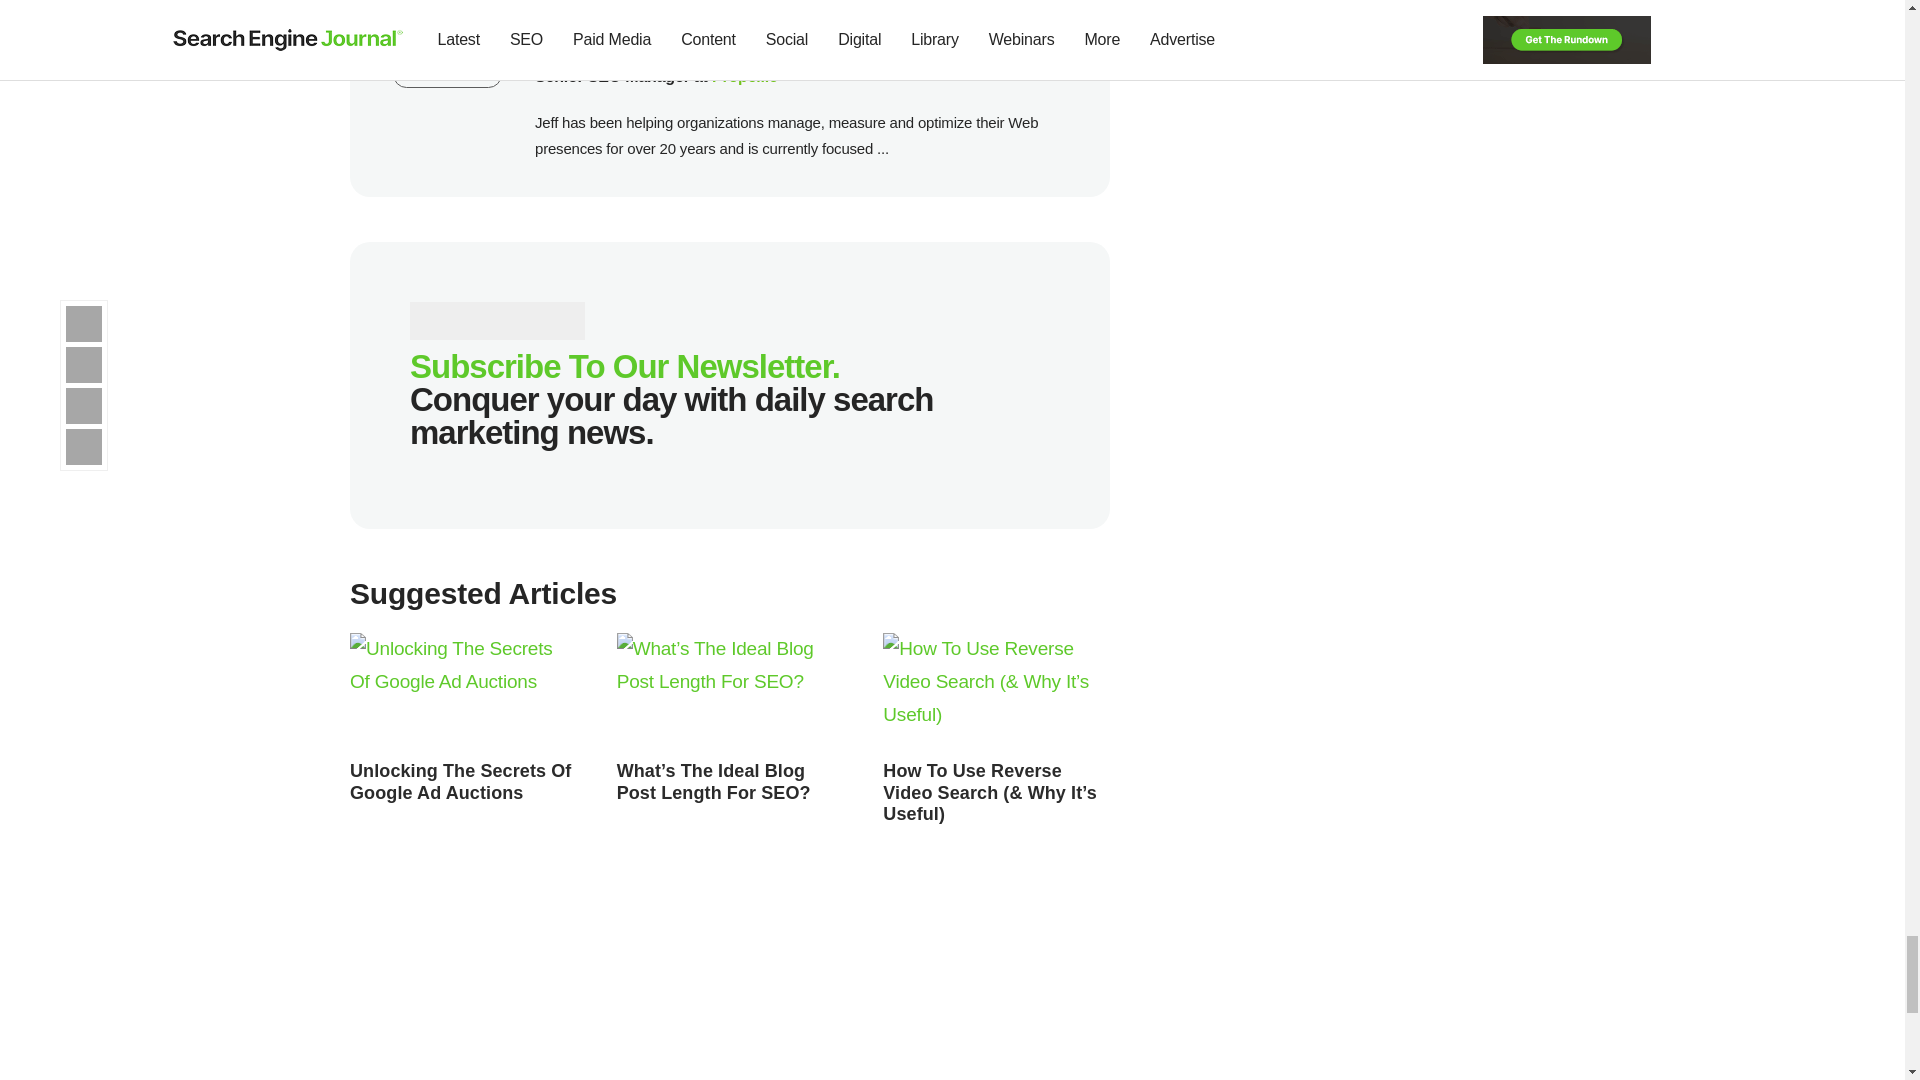  What do you see at coordinates (730, 691) in the screenshot?
I see `Read the Article` at bounding box center [730, 691].